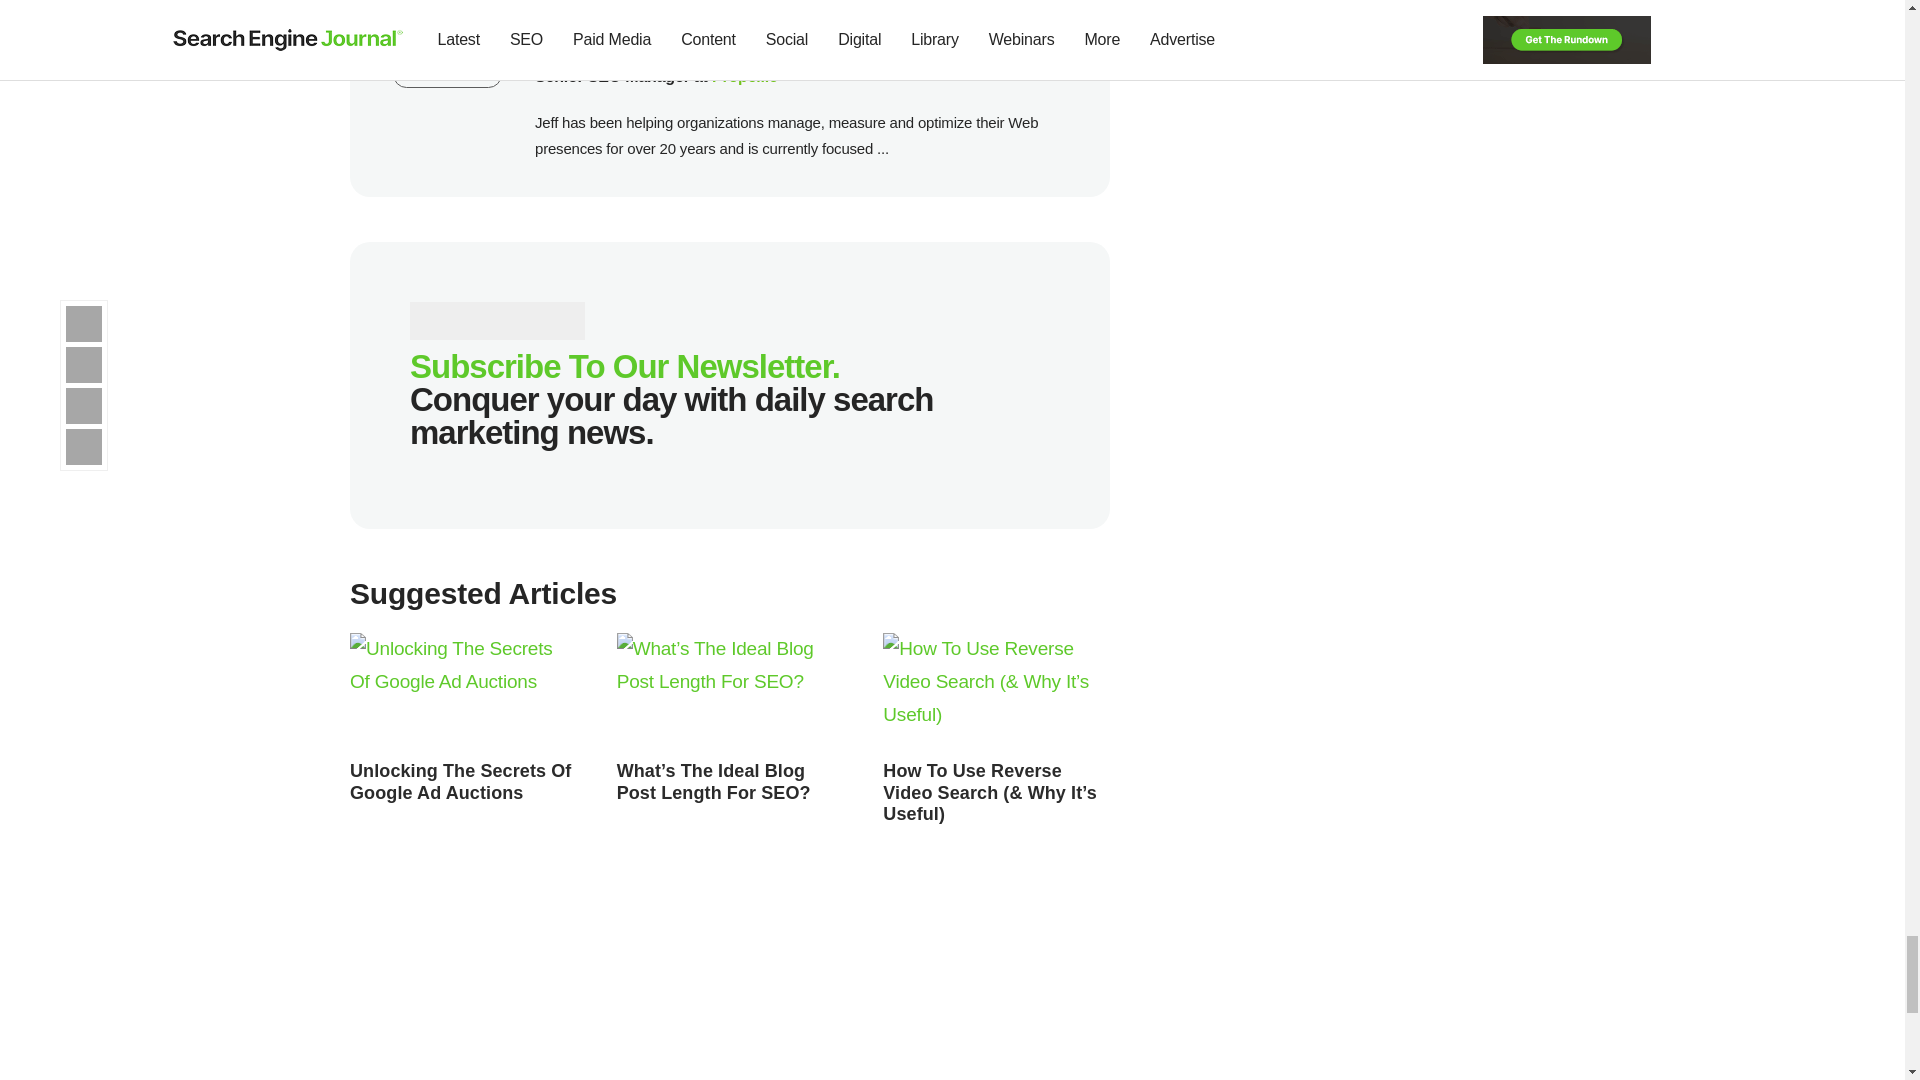  What do you see at coordinates (730, 691) in the screenshot?
I see `Read the Article` at bounding box center [730, 691].